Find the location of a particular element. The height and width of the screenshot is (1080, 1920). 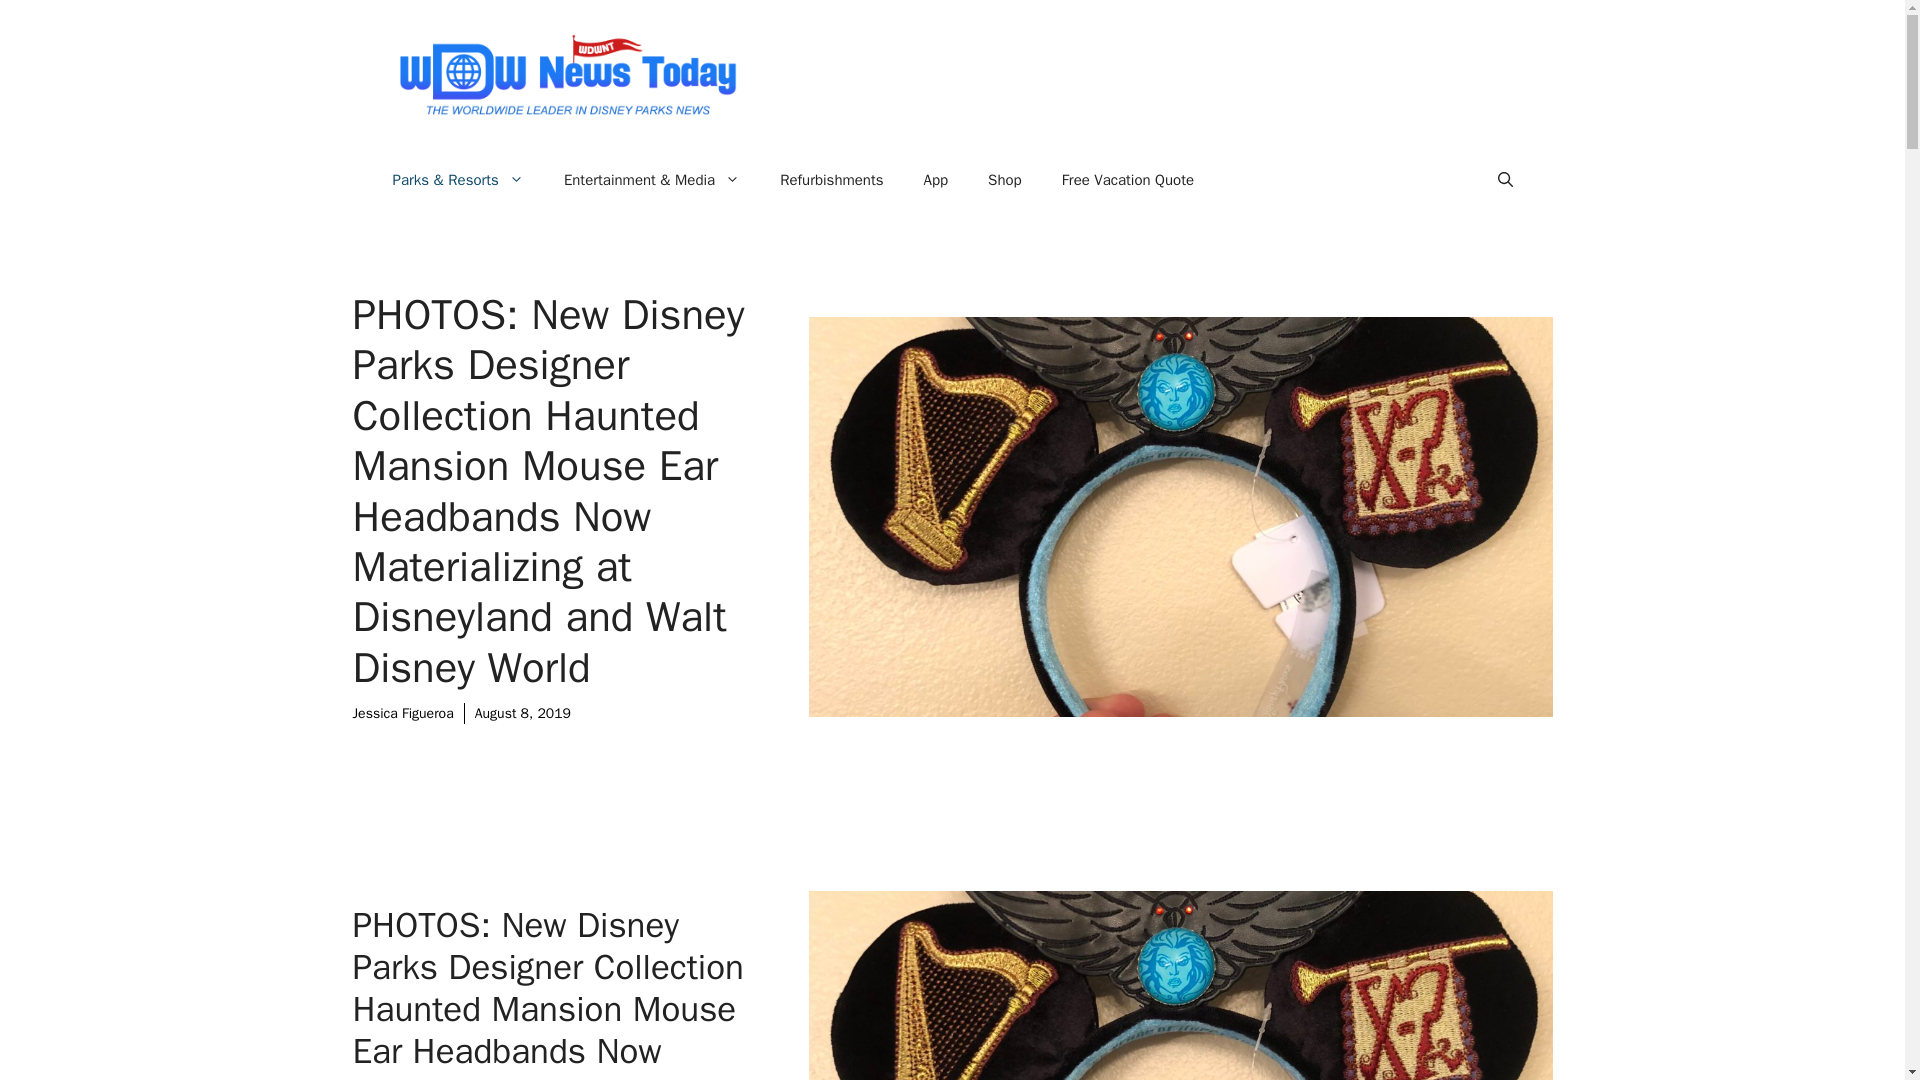

Free Vacation Quote is located at coordinates (1128, 180).